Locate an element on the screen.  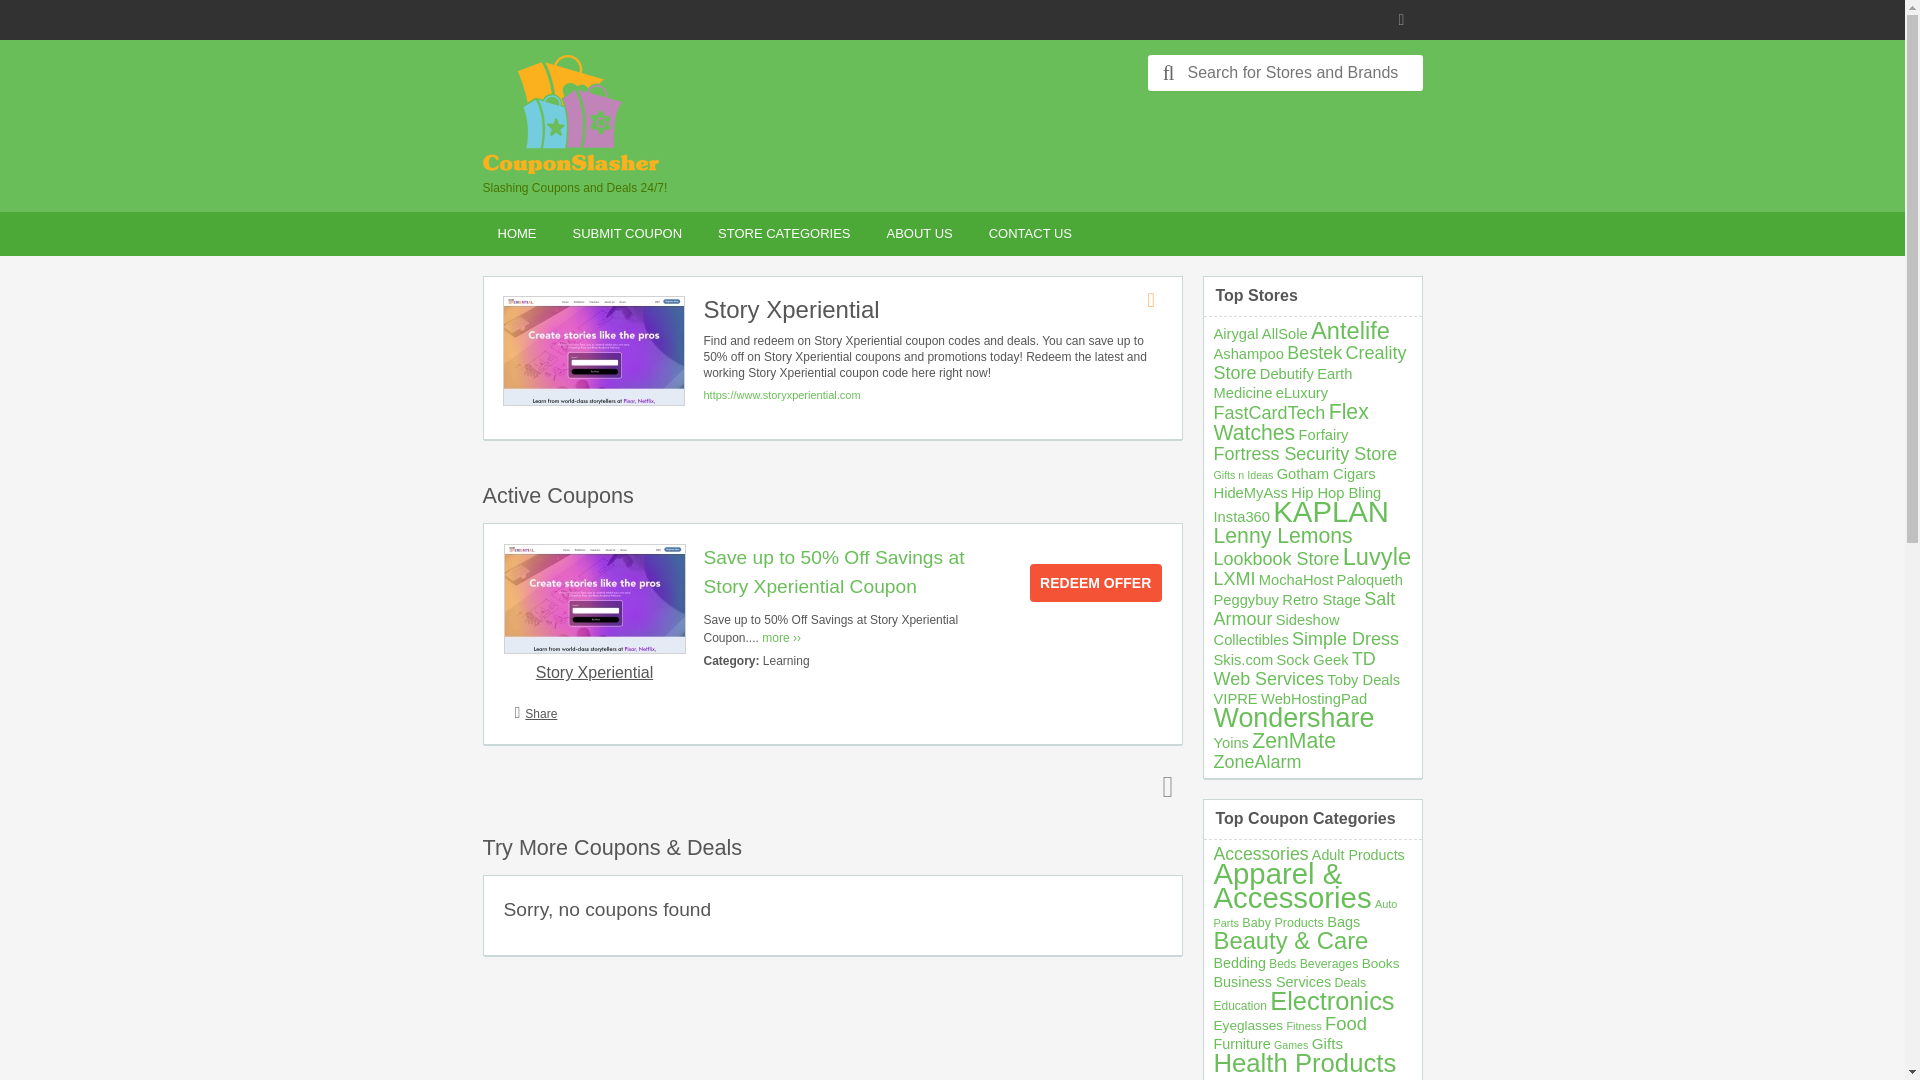
REDEEM OFFER is located at coordinates (1095, 582).